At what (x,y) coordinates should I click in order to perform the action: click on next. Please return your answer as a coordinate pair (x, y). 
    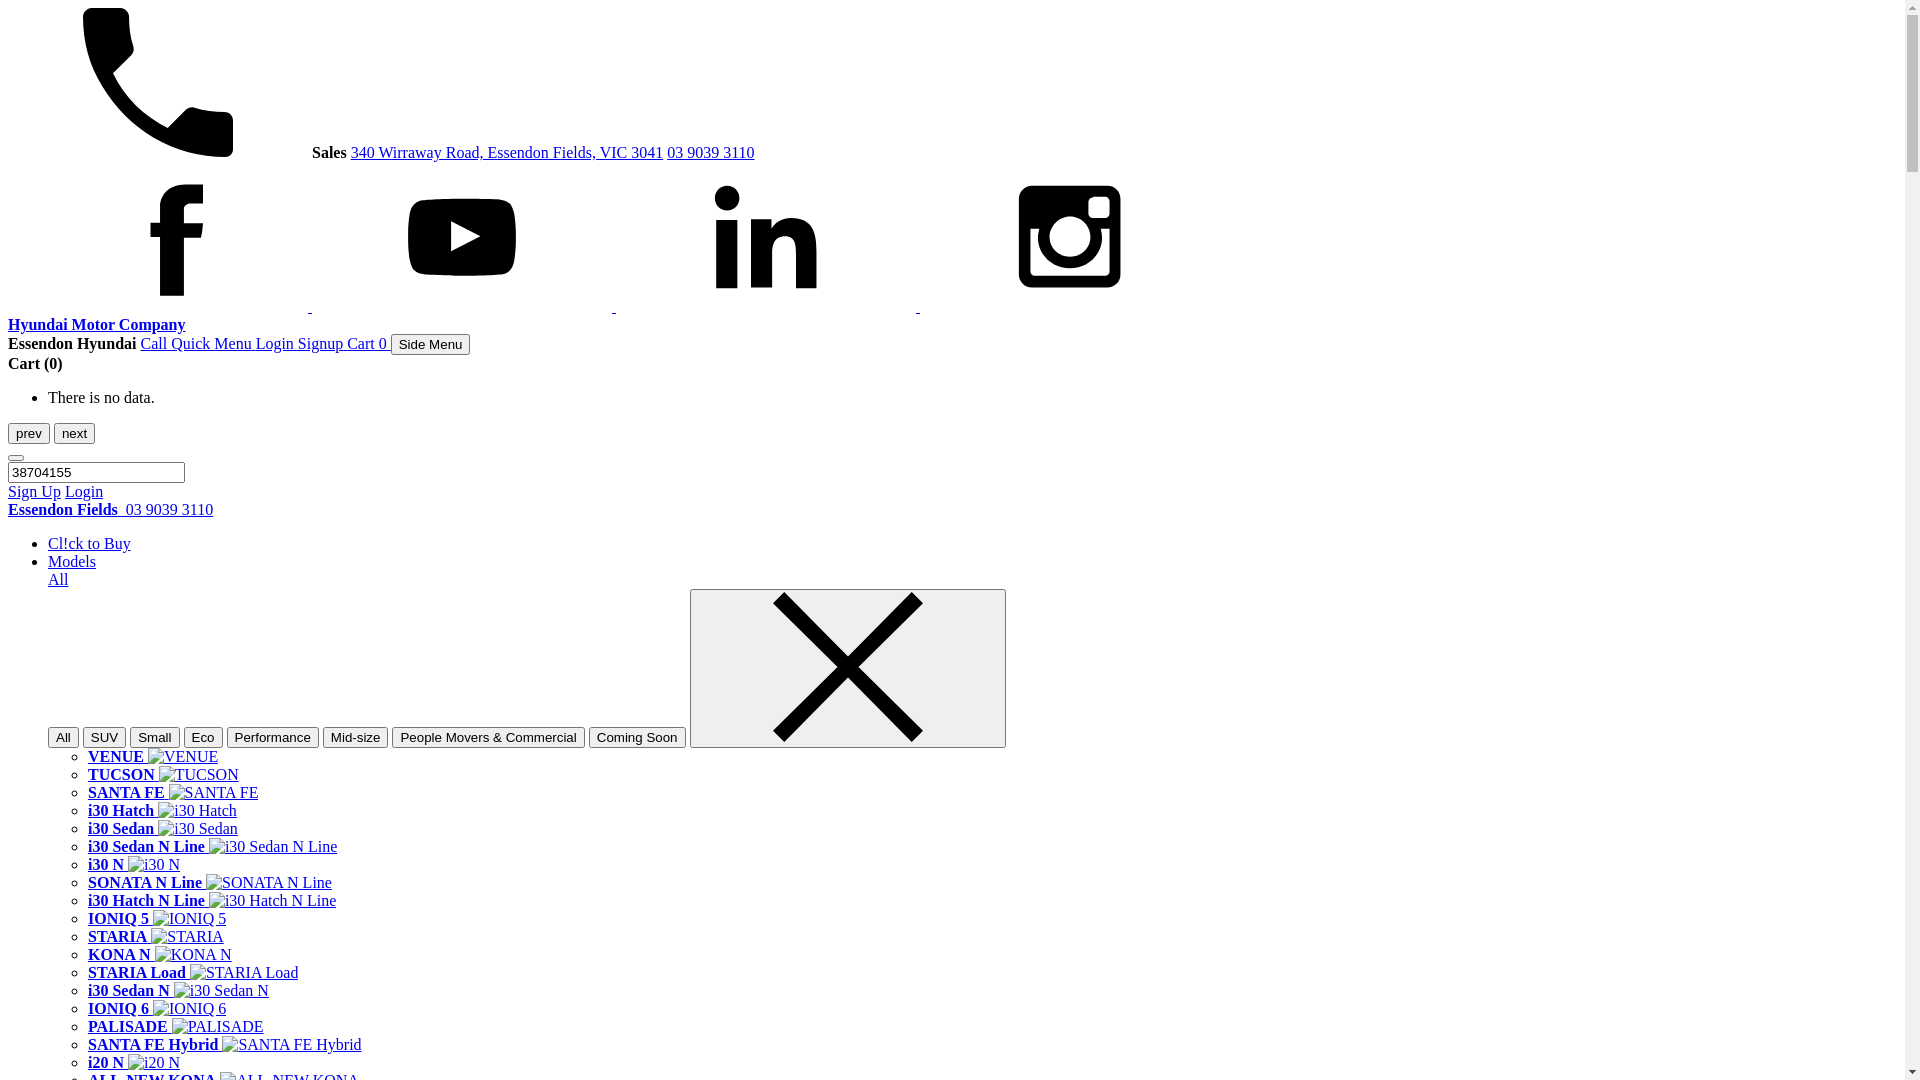
    Looking at the image, I should click on (74, 434).